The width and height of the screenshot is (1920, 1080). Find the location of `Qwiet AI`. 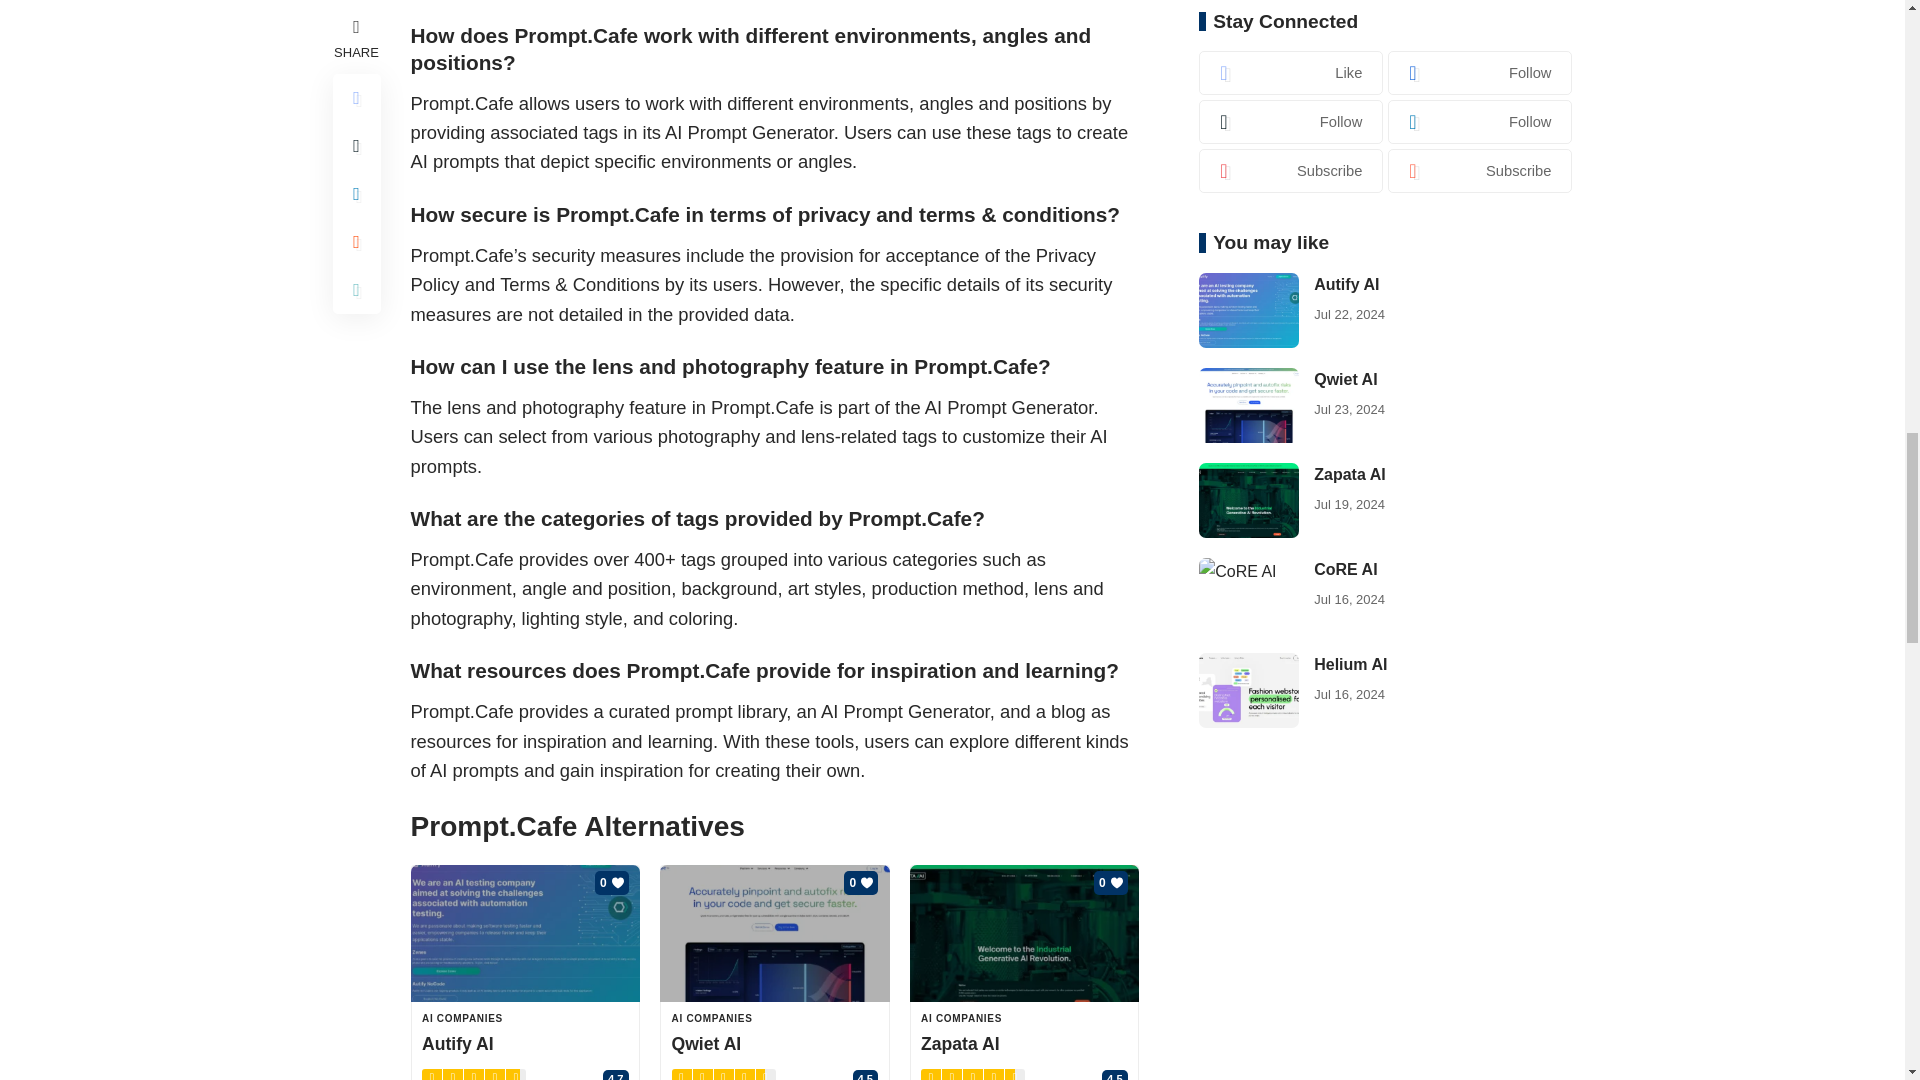

Qwiet AI is located at coordinates (775, 934).